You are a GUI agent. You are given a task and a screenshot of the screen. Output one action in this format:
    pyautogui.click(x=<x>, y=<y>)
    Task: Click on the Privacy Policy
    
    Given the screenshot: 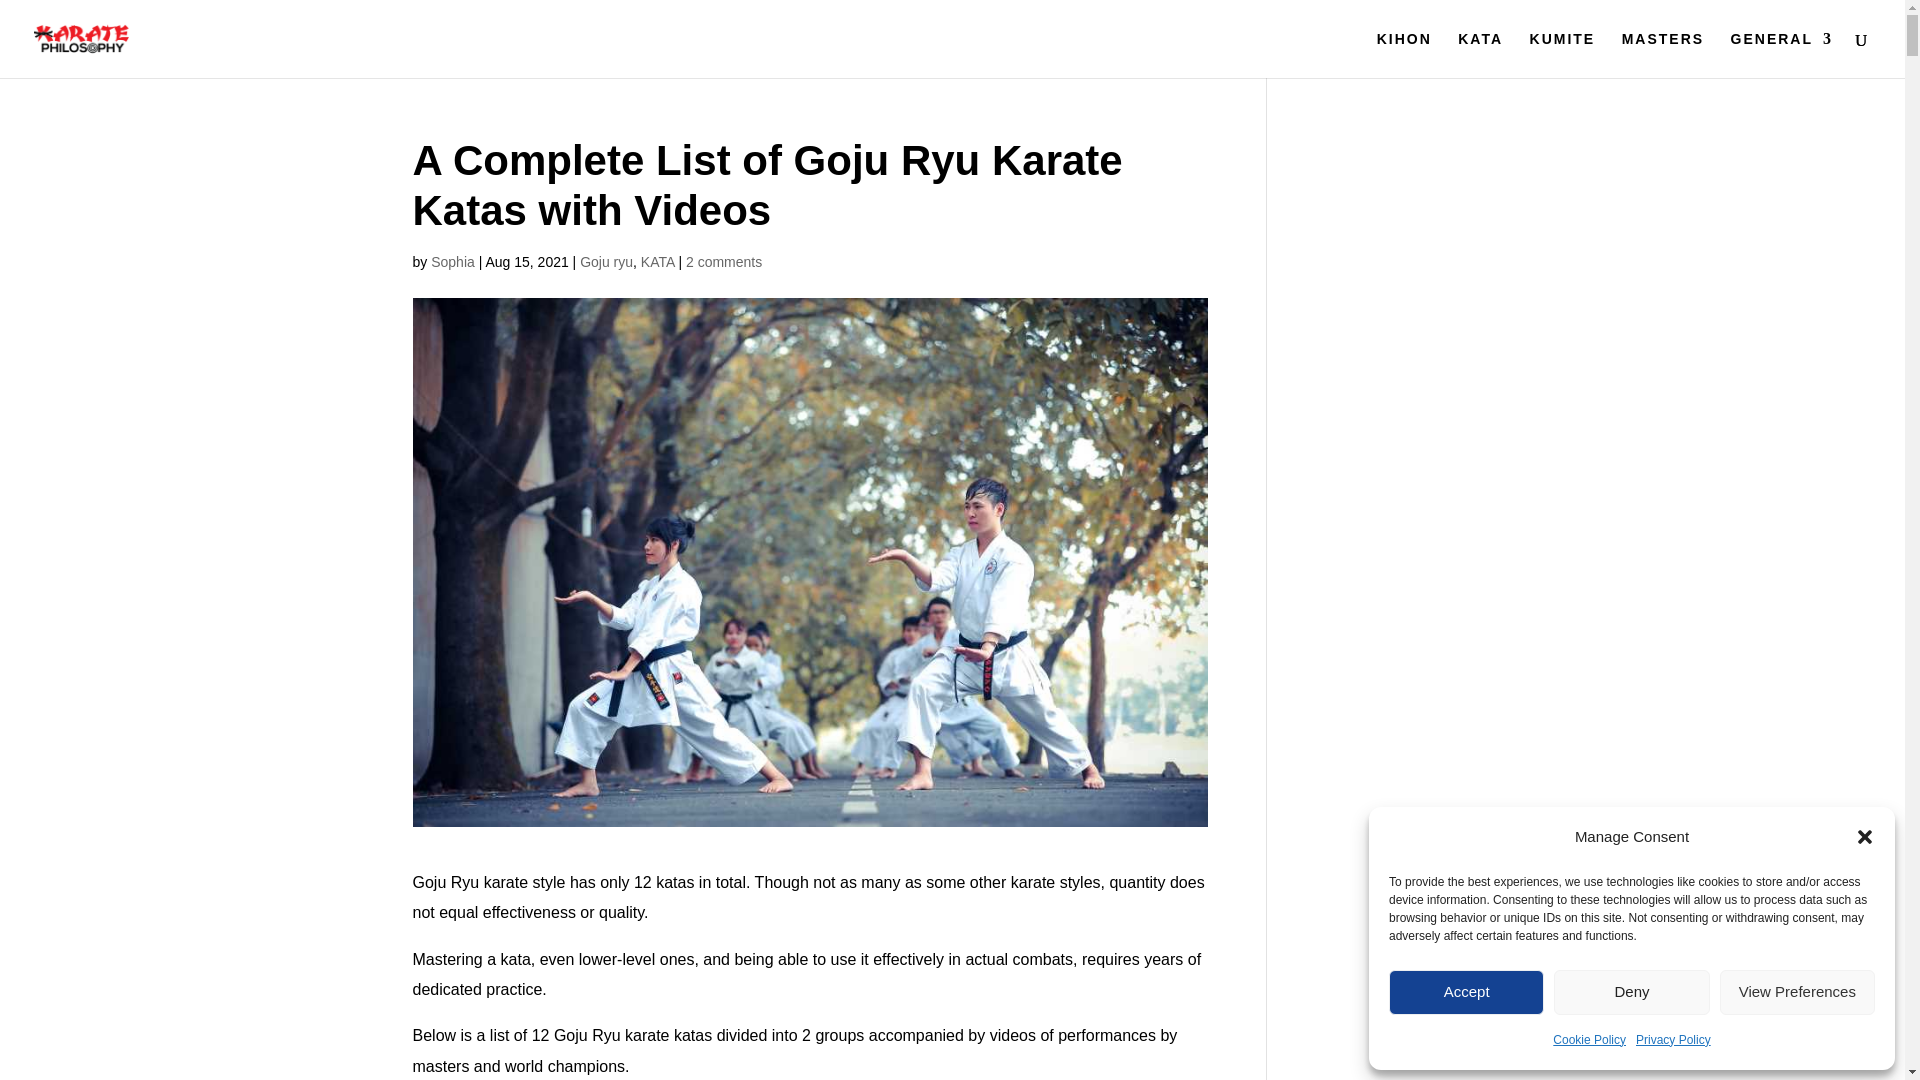 What is the action you would take?
    pyautogui.click(x=1672, y=1040)
    